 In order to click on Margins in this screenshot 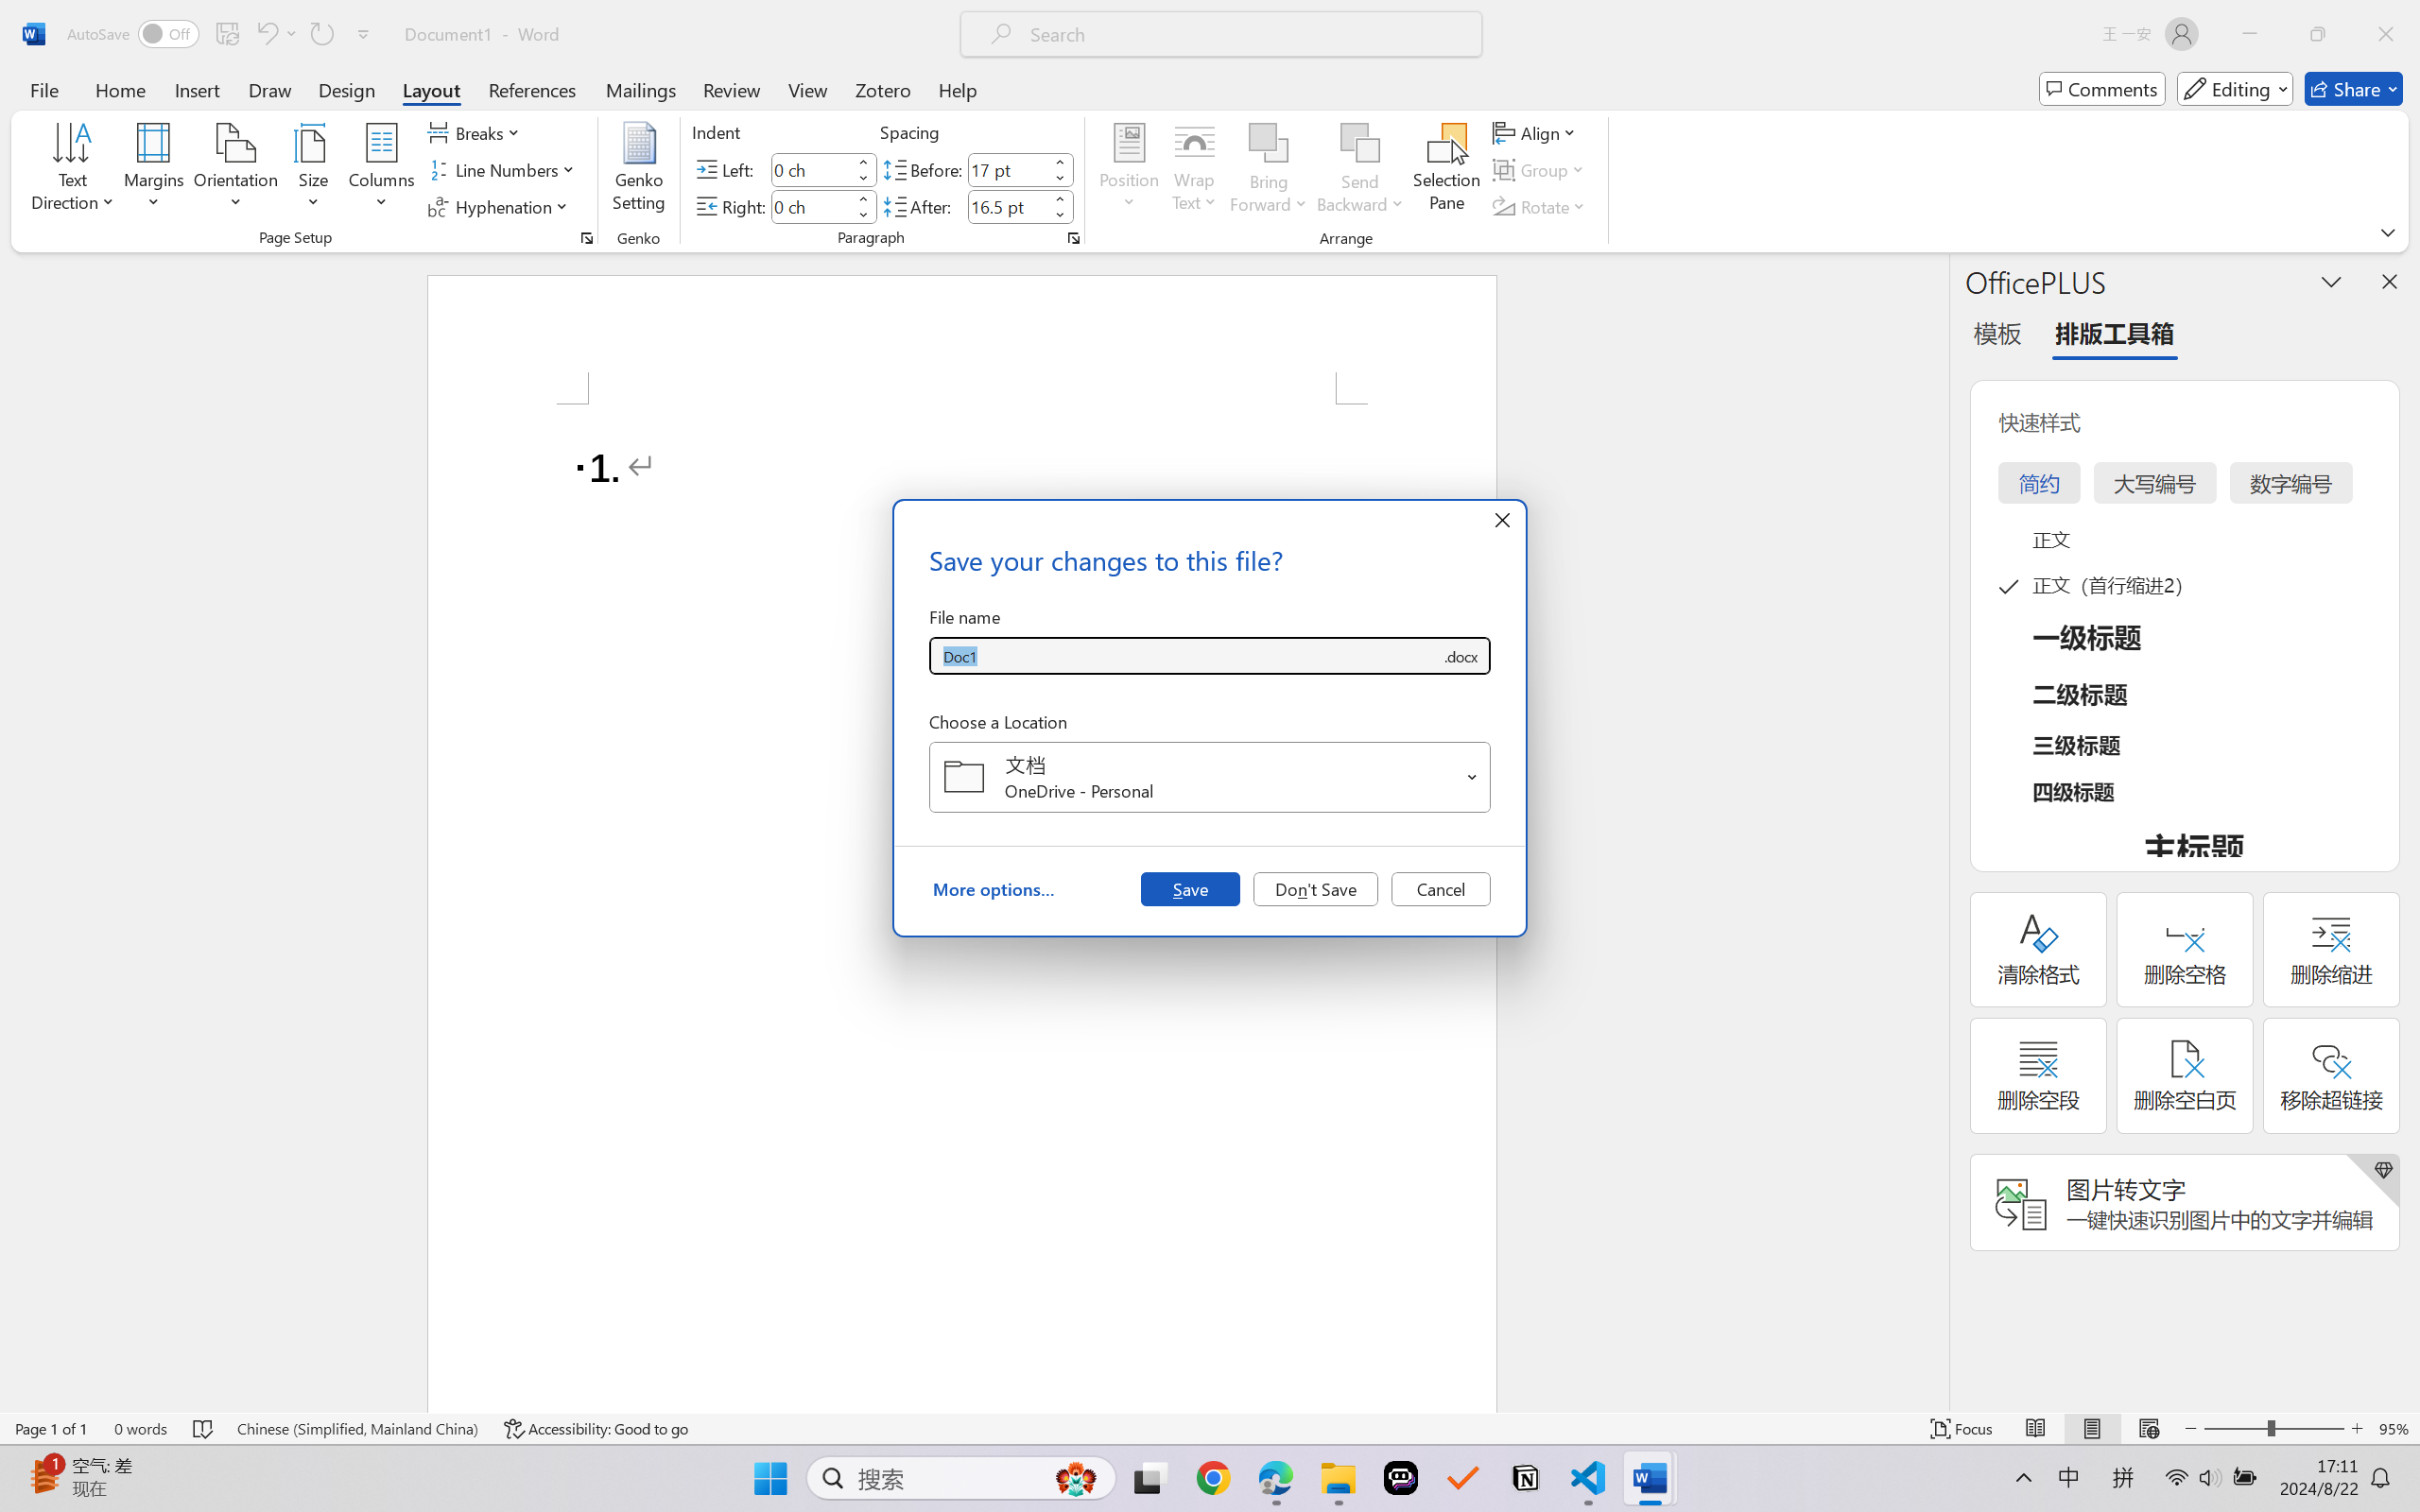, I will do `click(155, 170)`.